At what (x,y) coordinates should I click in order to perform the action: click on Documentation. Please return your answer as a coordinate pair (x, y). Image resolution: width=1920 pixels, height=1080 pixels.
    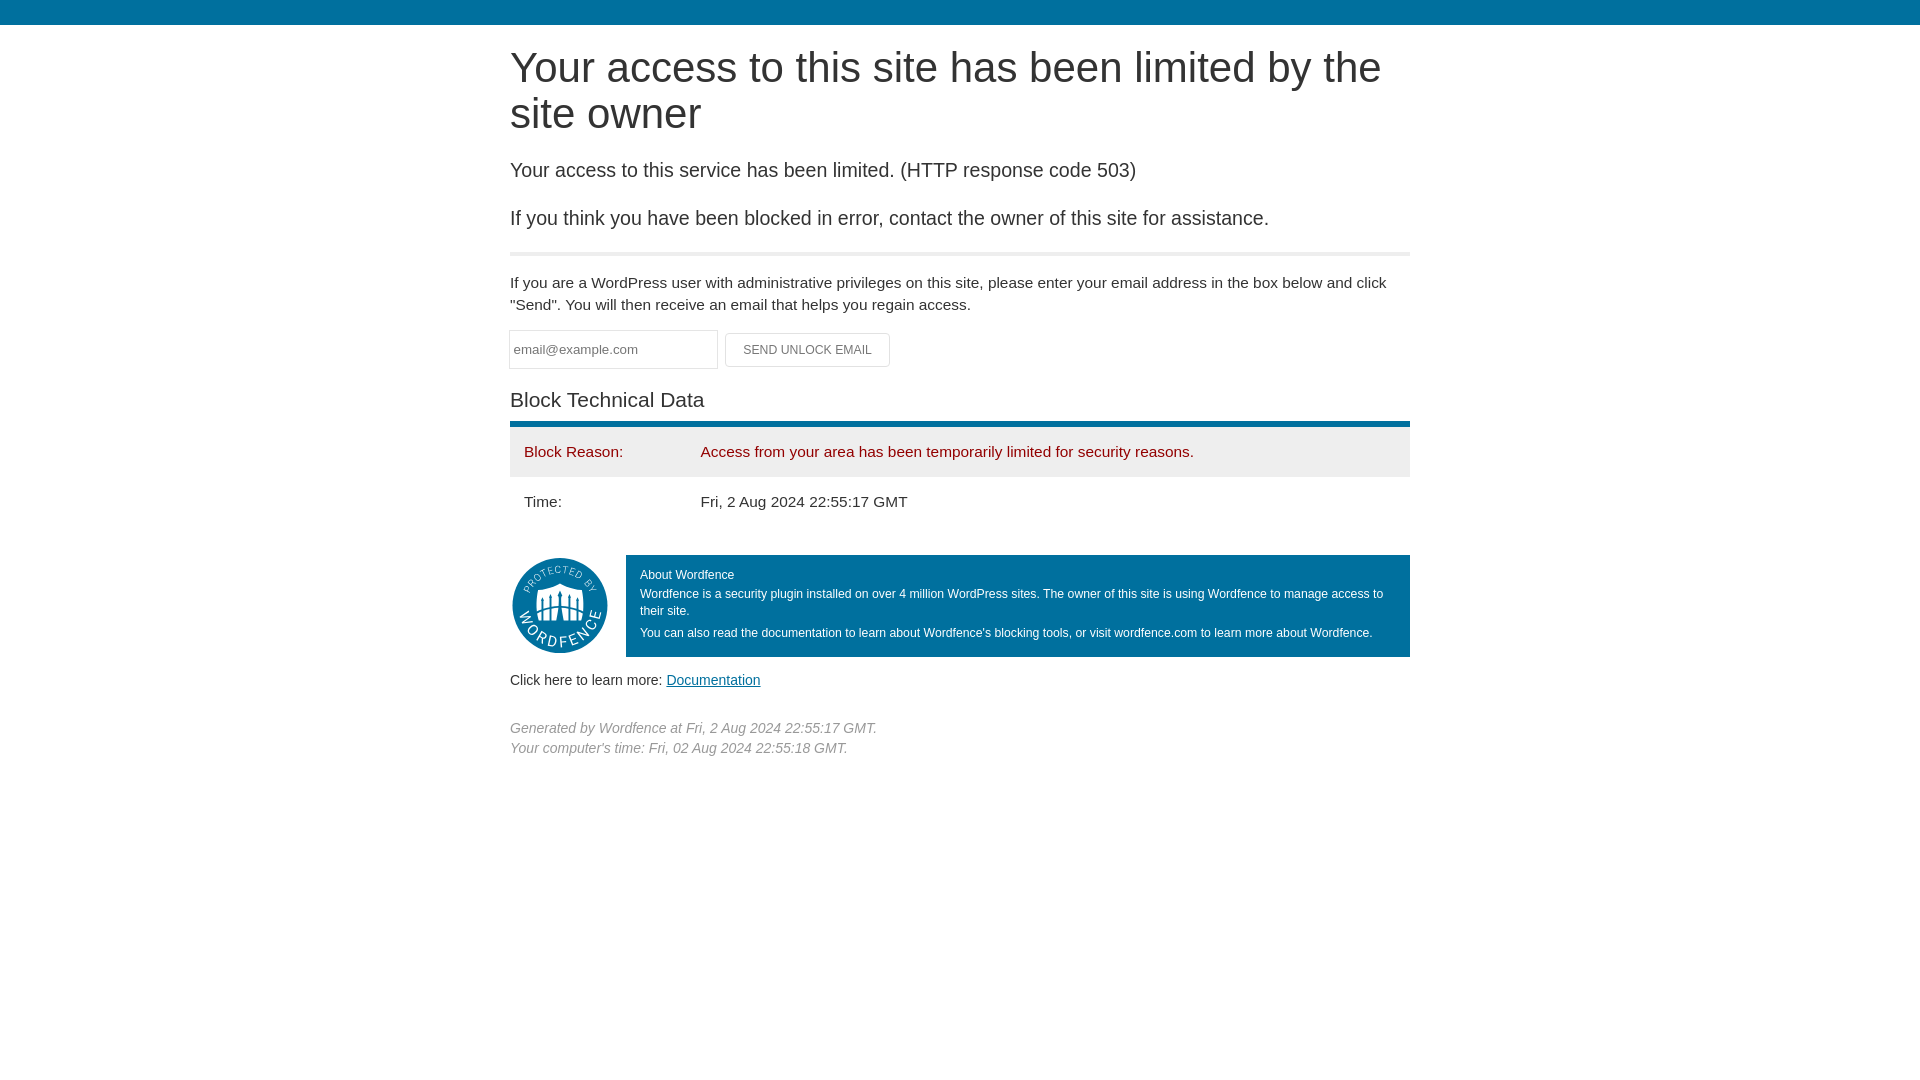
    Looking at the image, I should click on (713, 679).